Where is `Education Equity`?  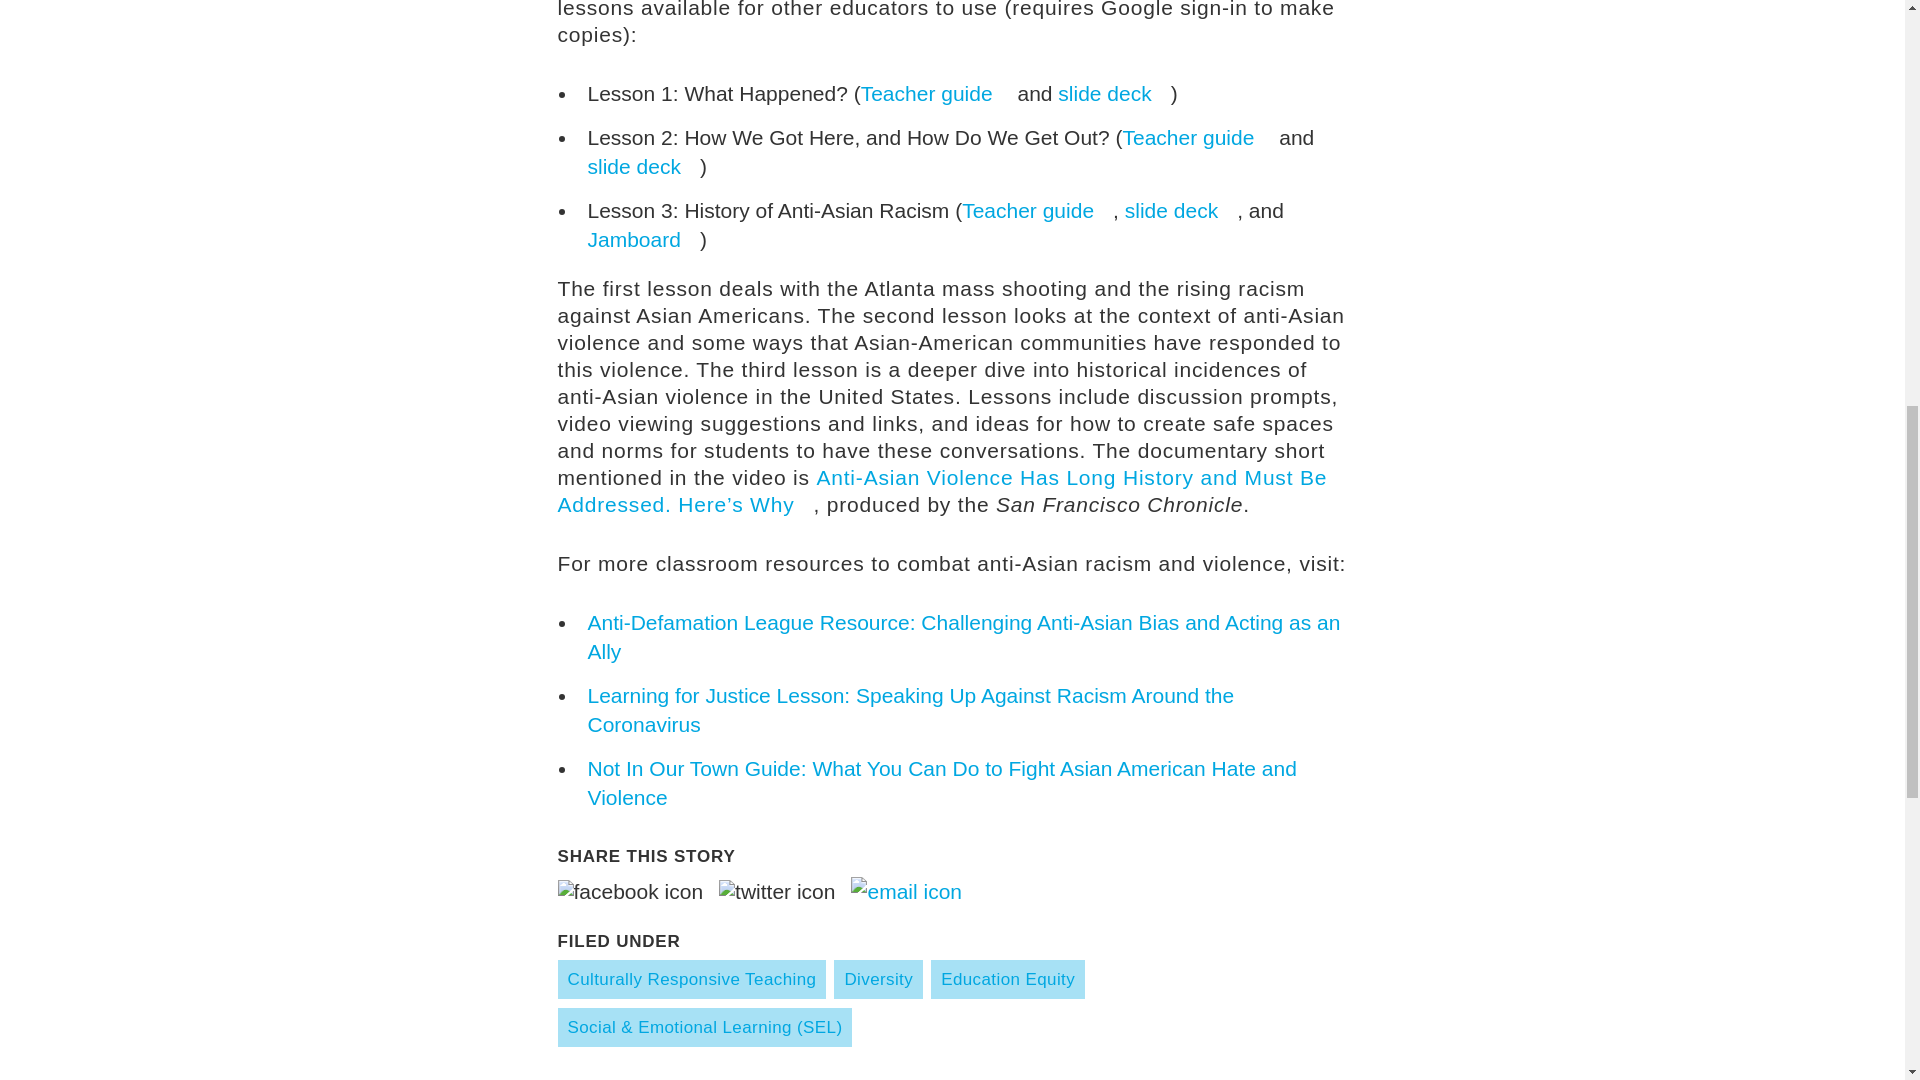
Education Equity is located at coordinates (1008, 980).